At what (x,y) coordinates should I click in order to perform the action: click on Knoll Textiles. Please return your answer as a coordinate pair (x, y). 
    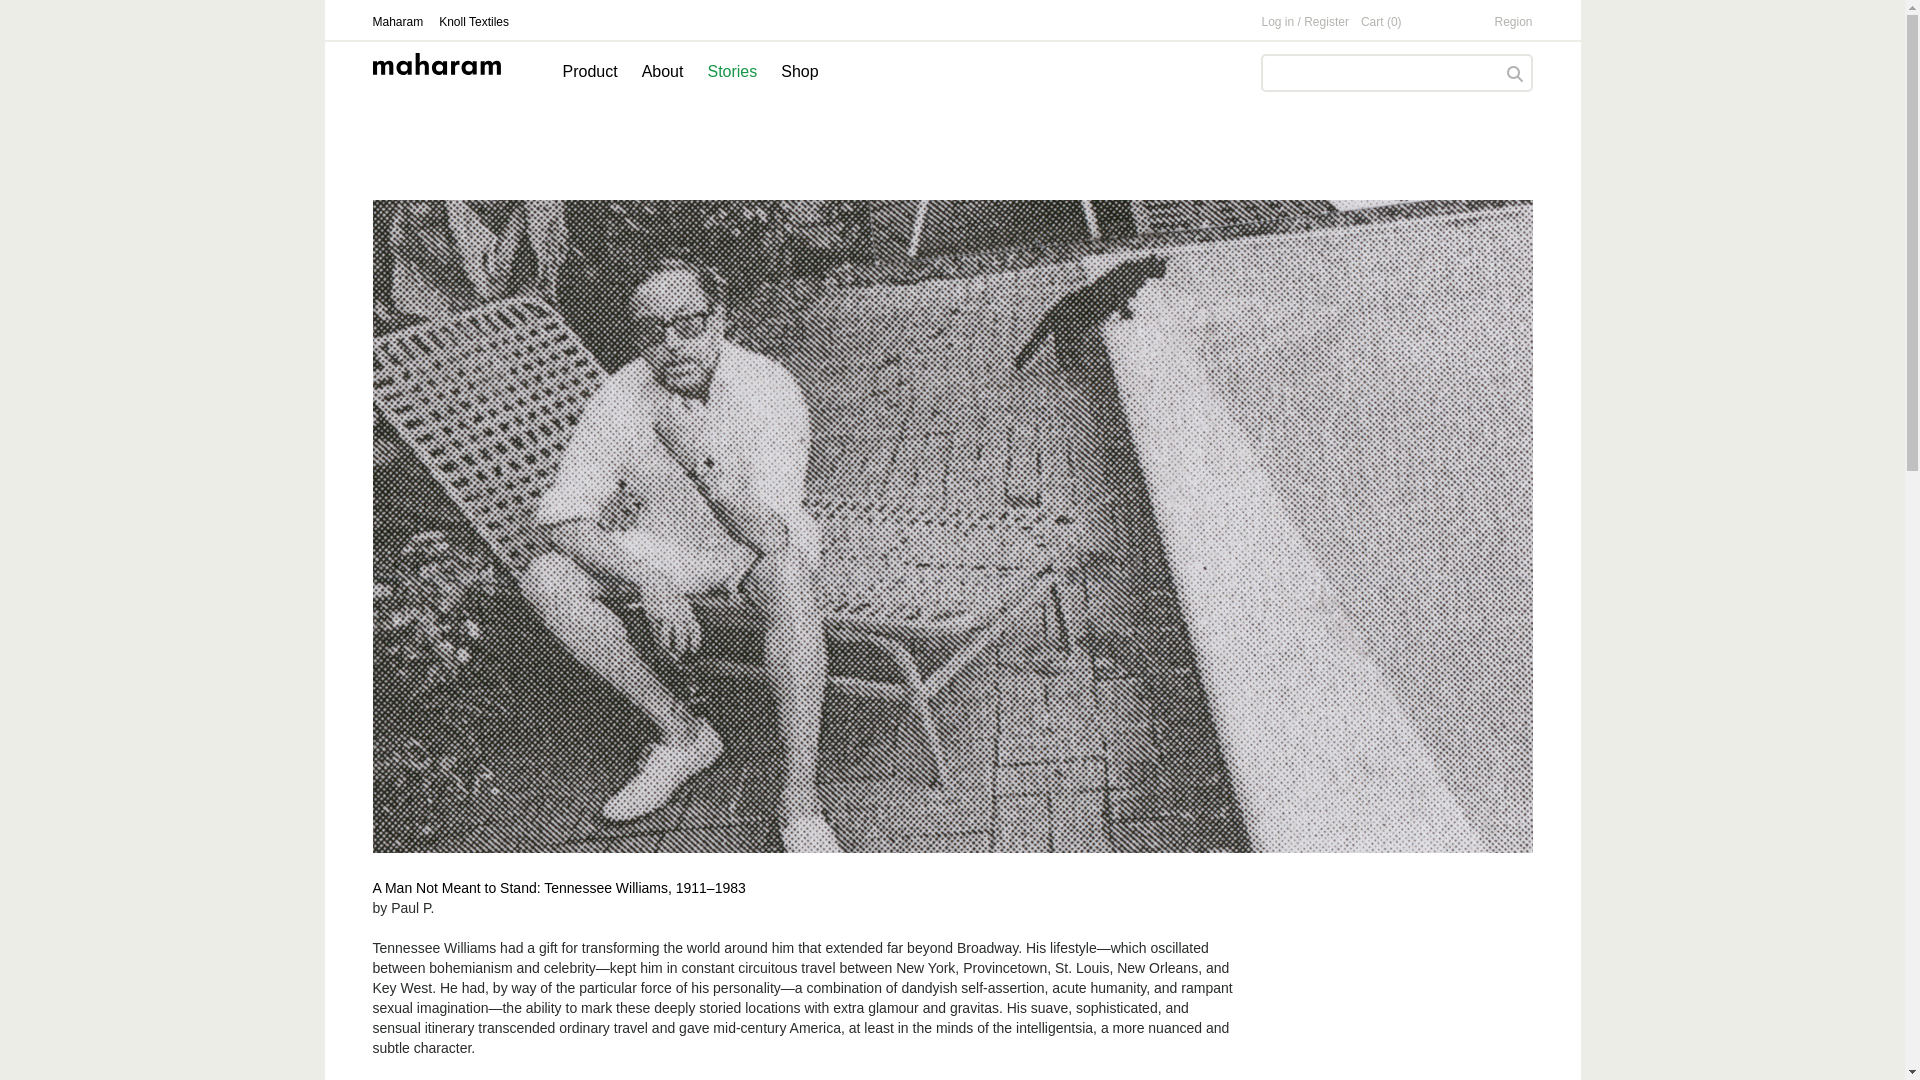
    Looking at the image, I should click on (474, 22).